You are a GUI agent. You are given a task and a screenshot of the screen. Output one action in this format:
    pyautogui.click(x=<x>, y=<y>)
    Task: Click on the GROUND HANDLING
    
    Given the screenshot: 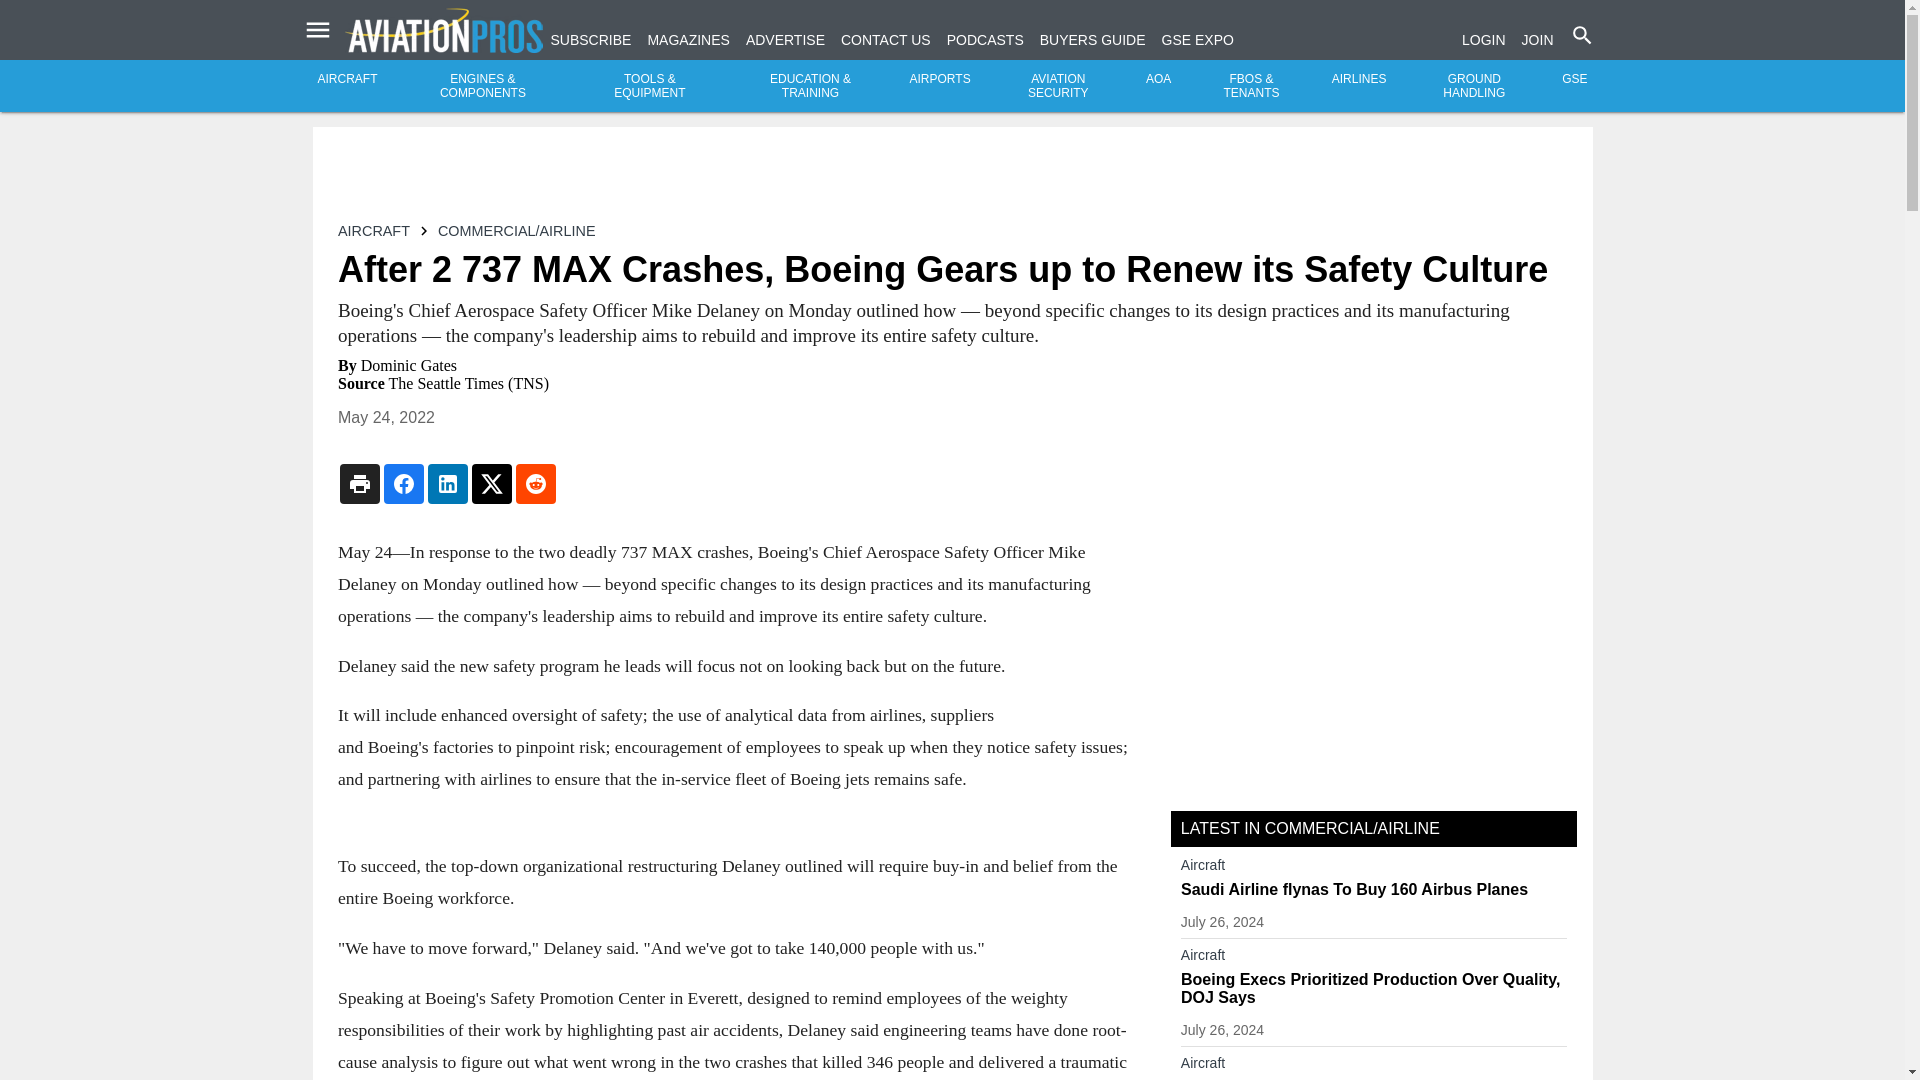 What is the action you would take?
    pyautogui.click(x=1474, y=86)
    